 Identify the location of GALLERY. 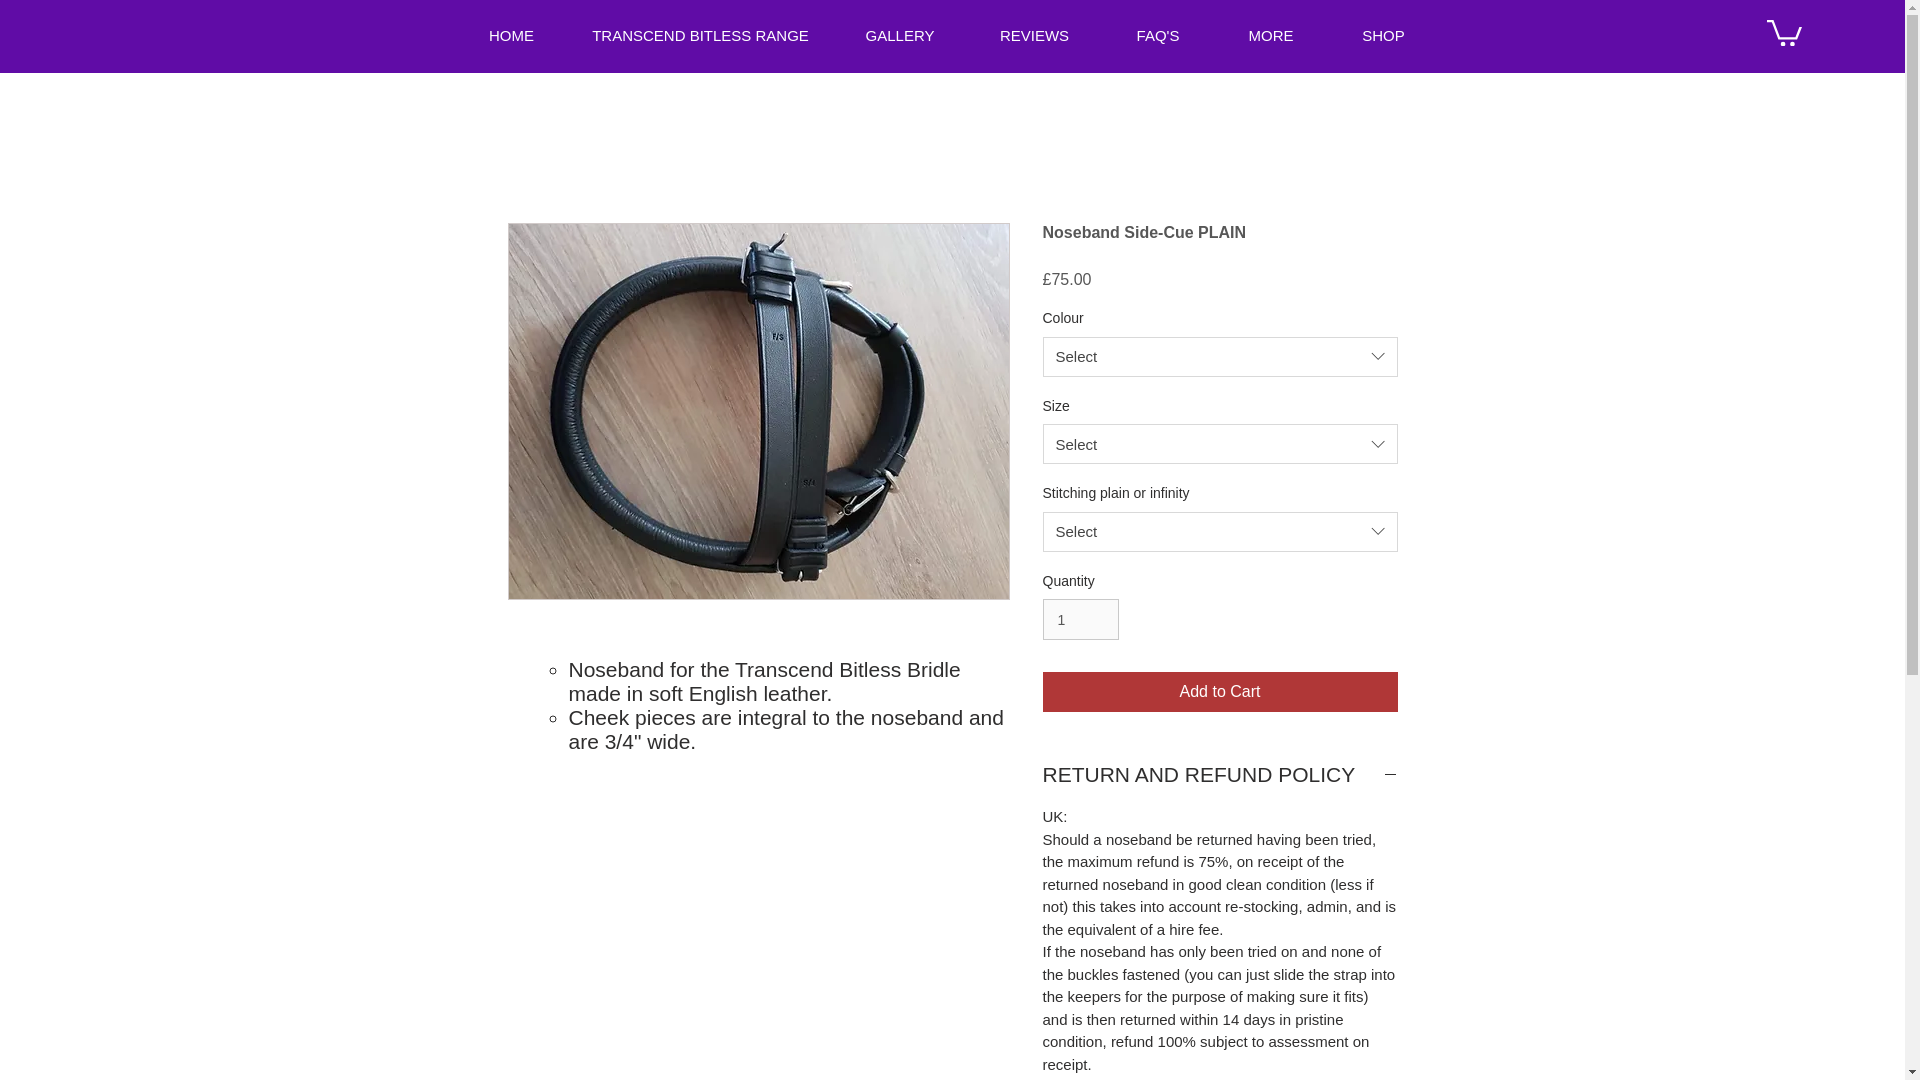
(899, 35).